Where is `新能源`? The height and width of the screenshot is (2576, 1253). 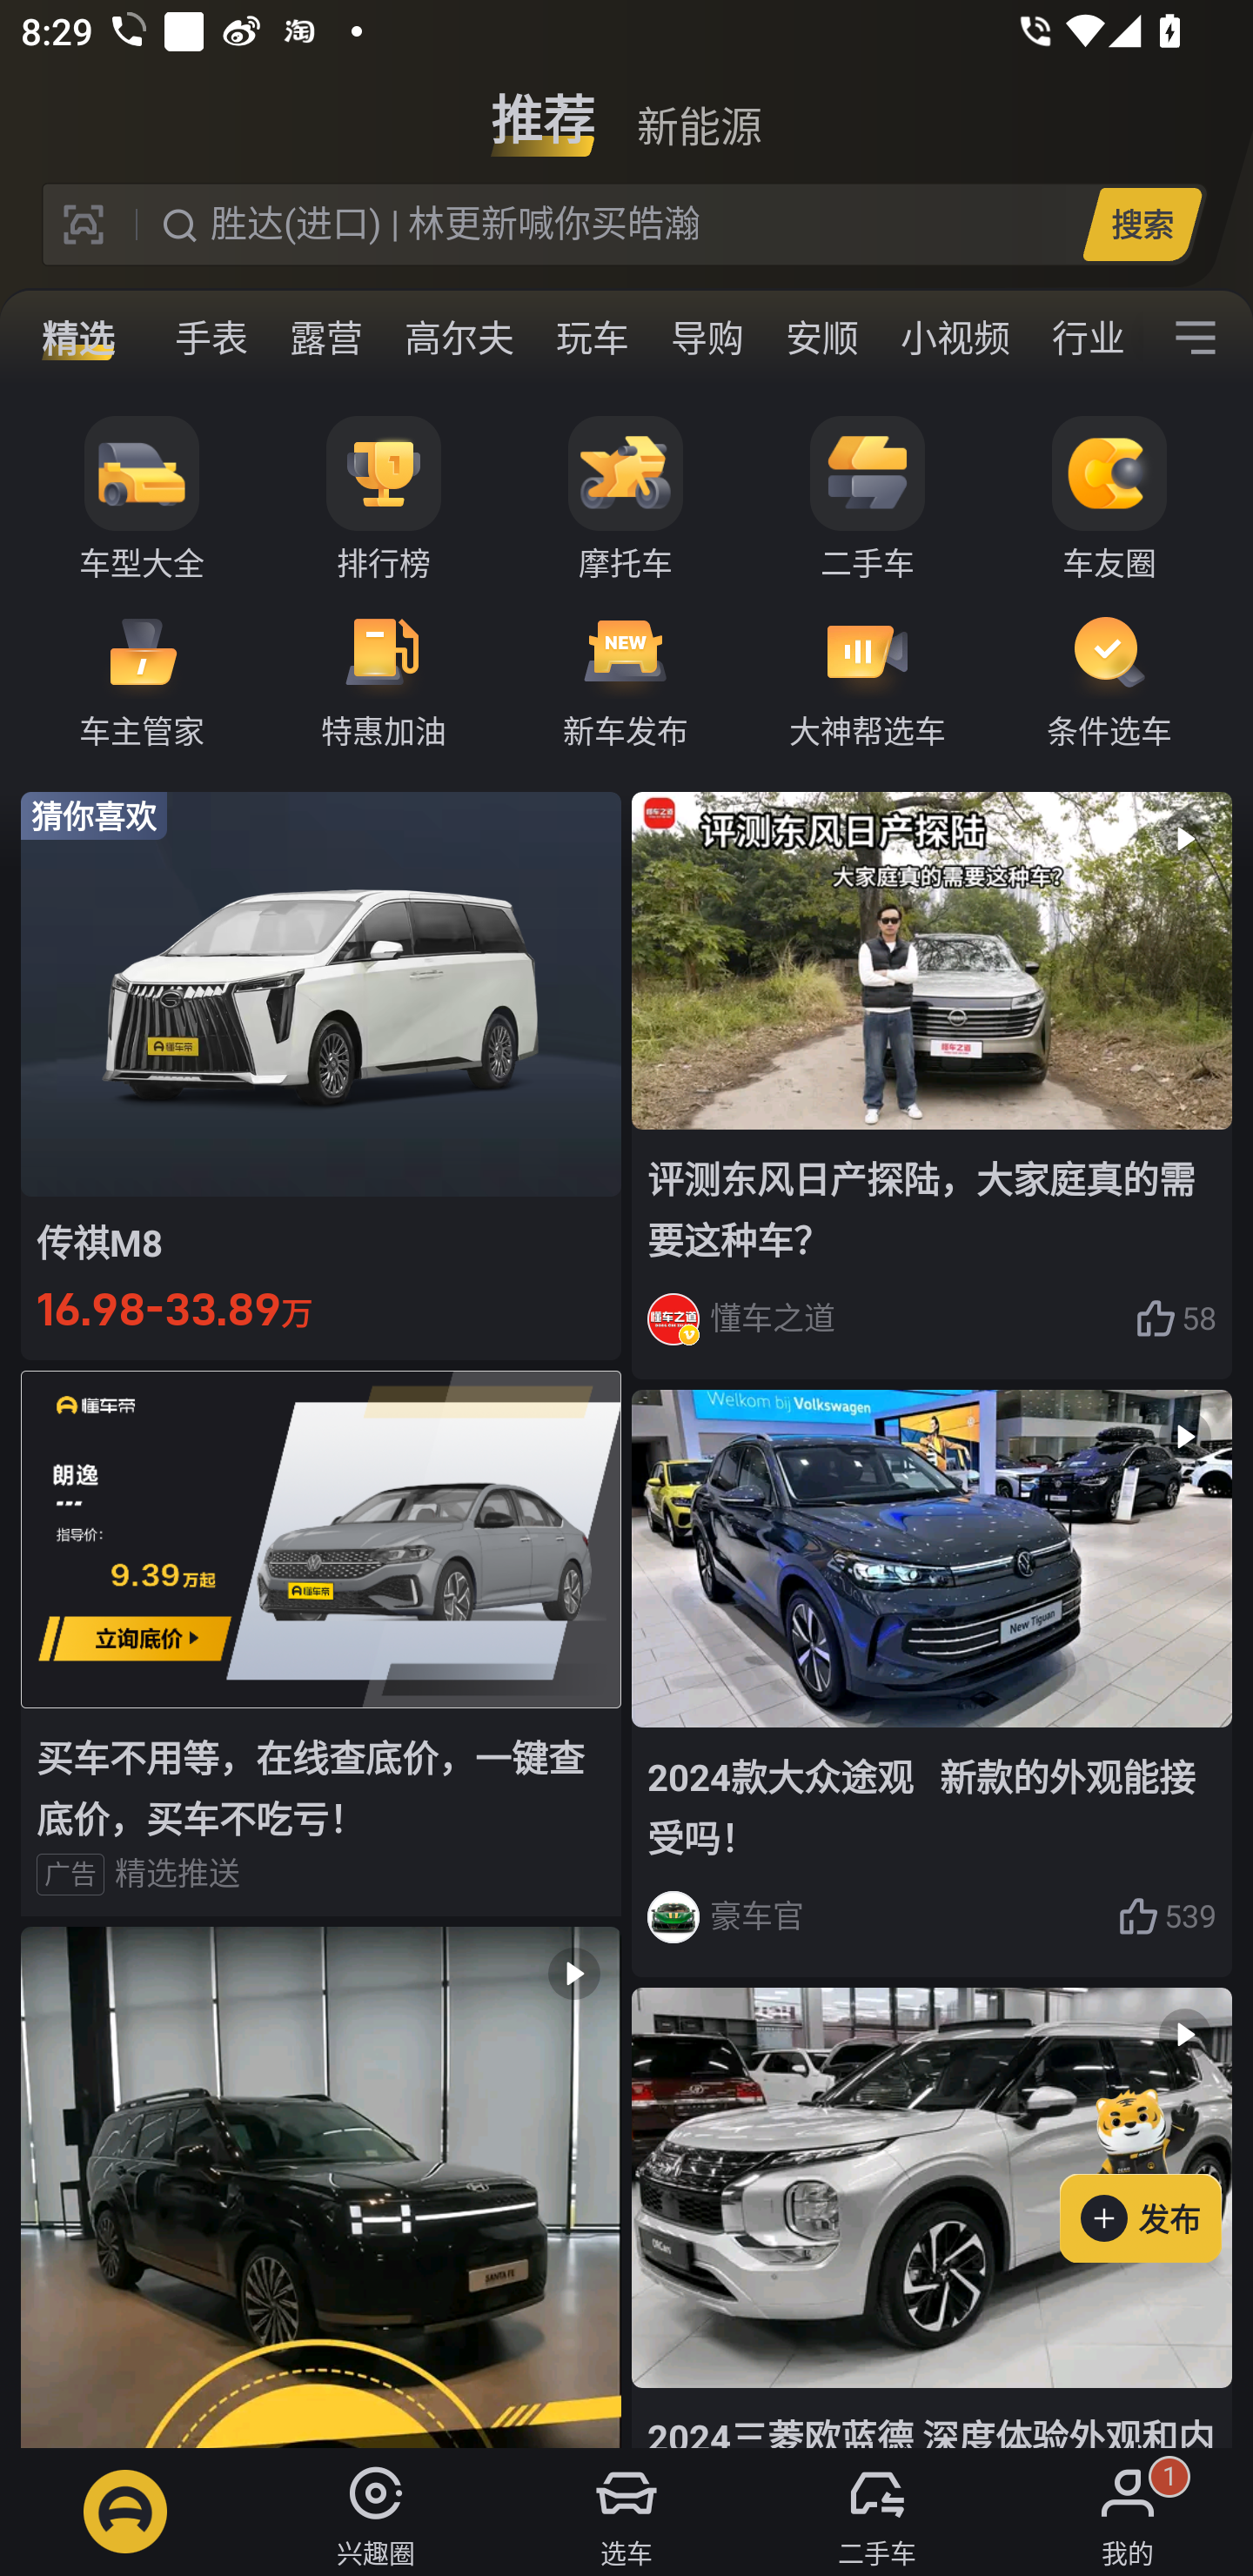 新能源 is located at coordinates (699, 108).